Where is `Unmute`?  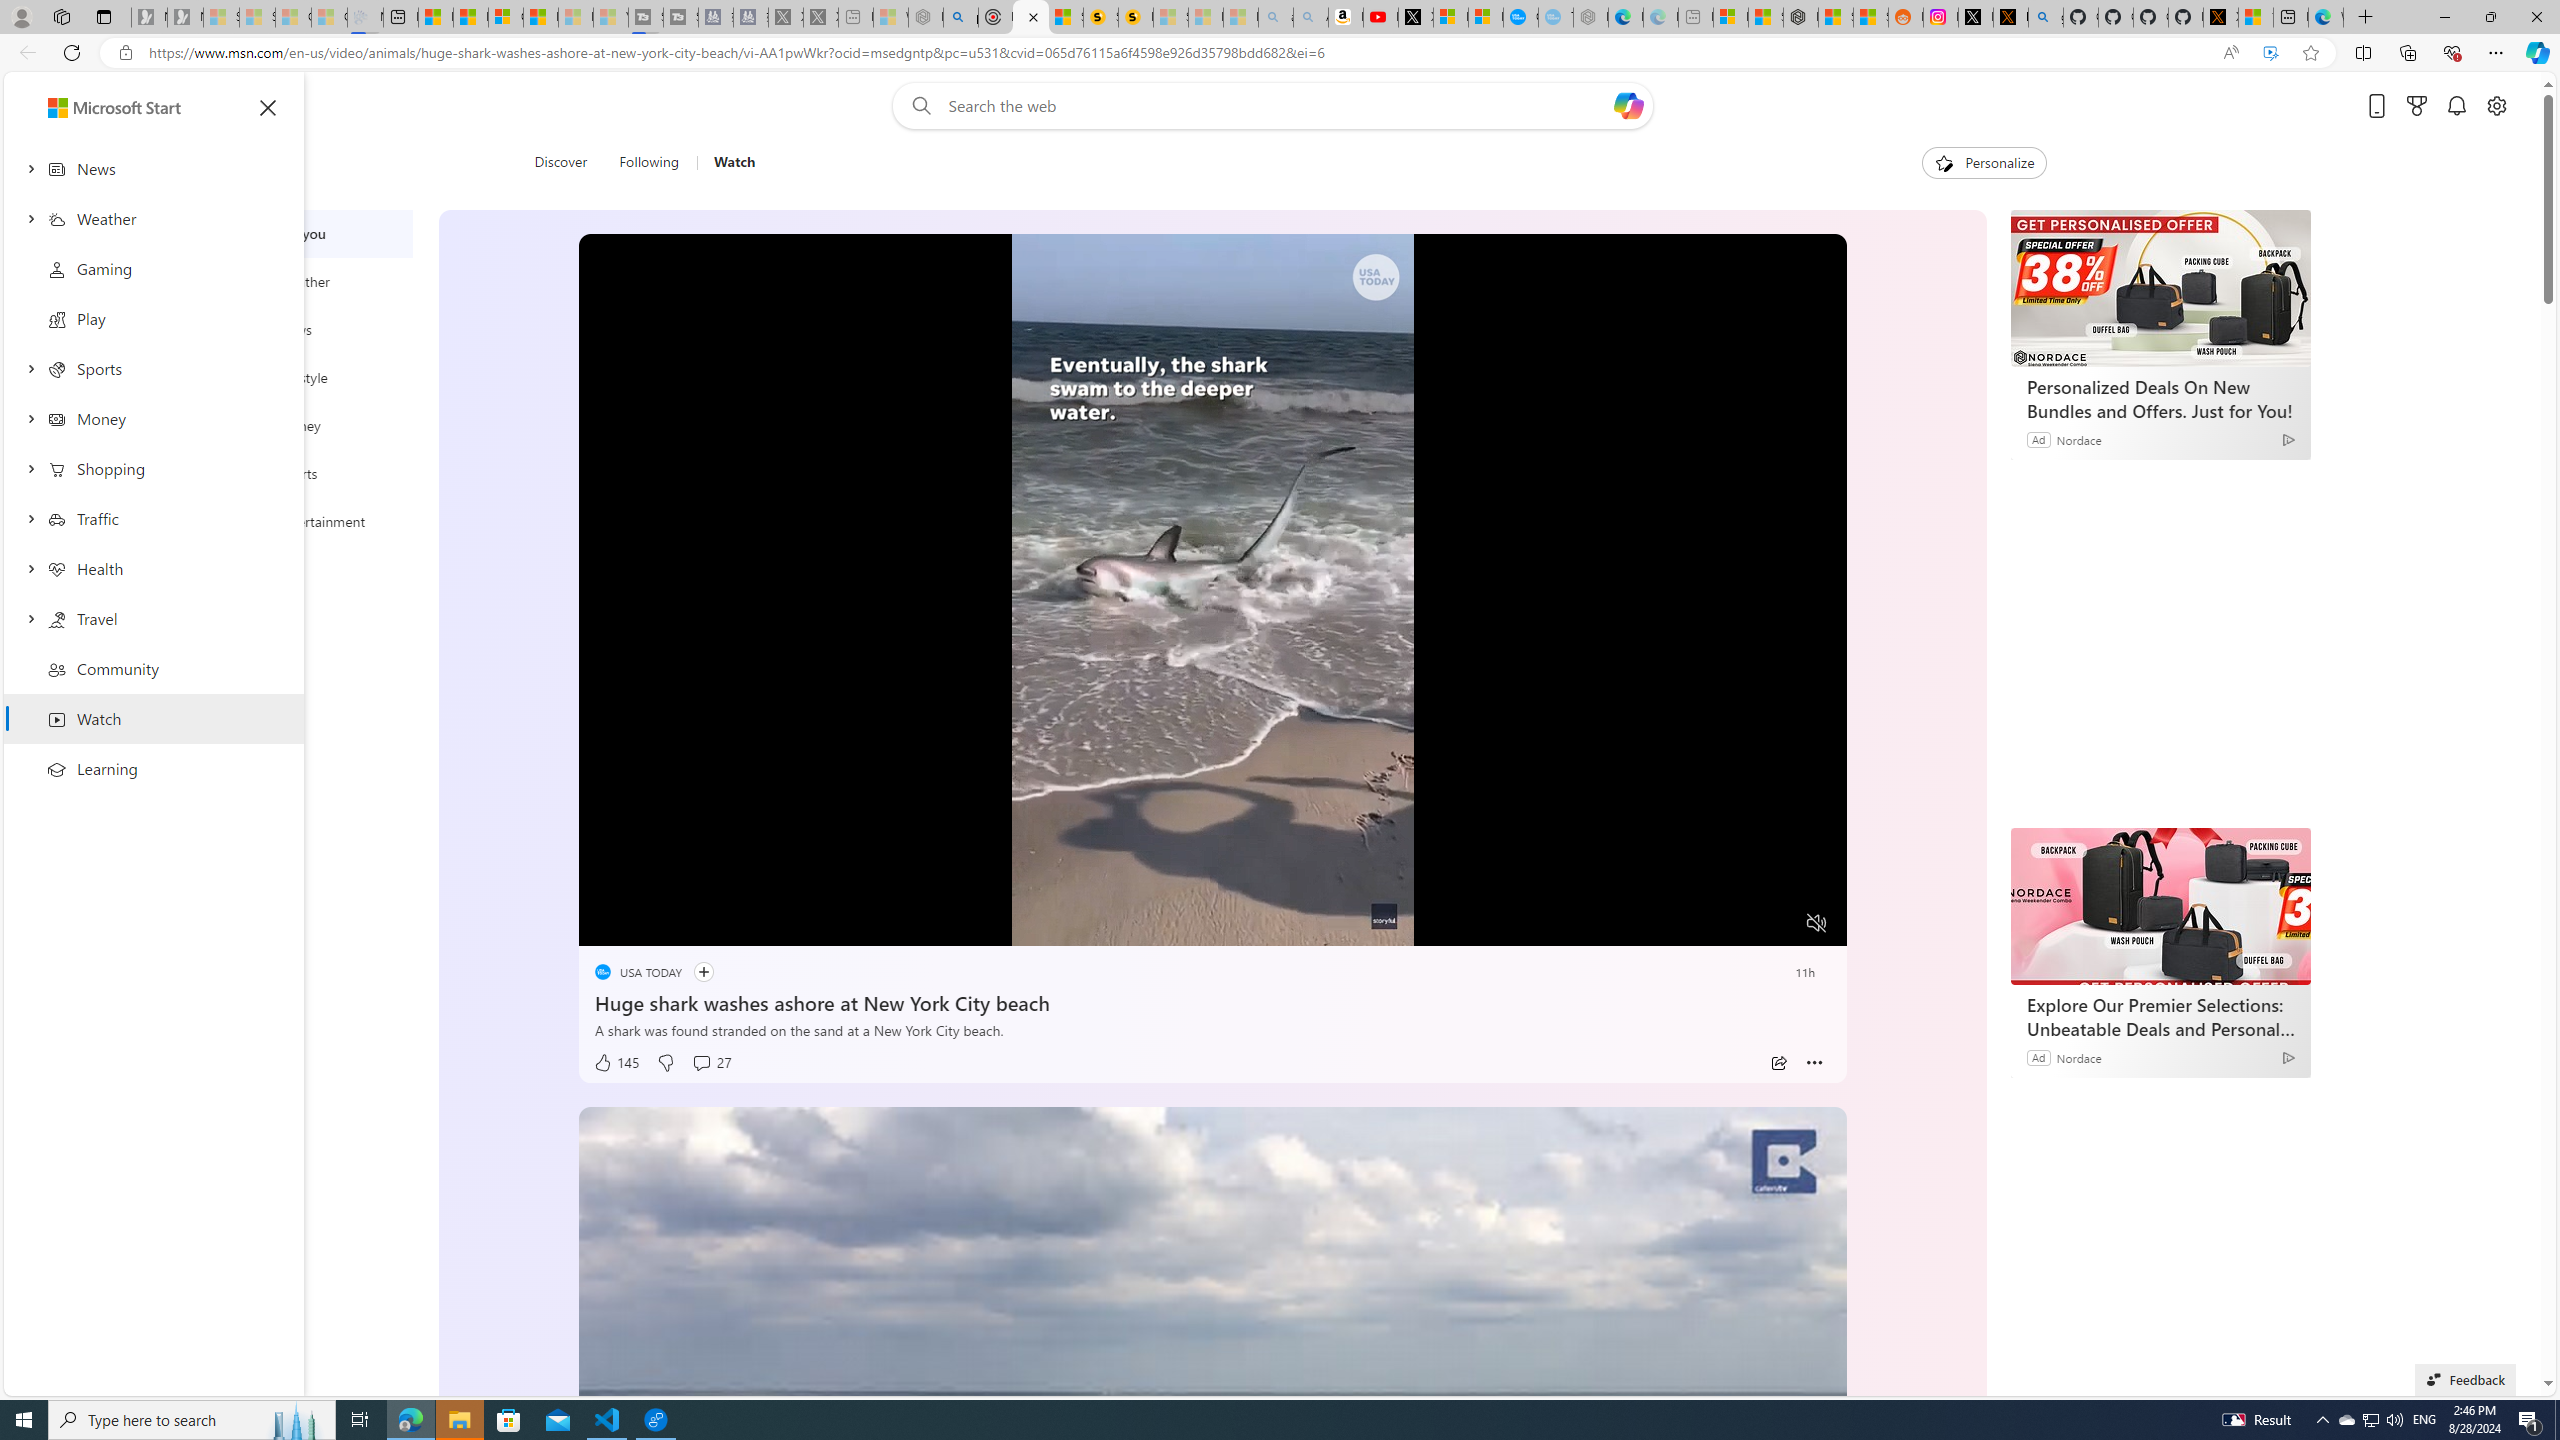 Unmute is located at coordinates (1818, 923).